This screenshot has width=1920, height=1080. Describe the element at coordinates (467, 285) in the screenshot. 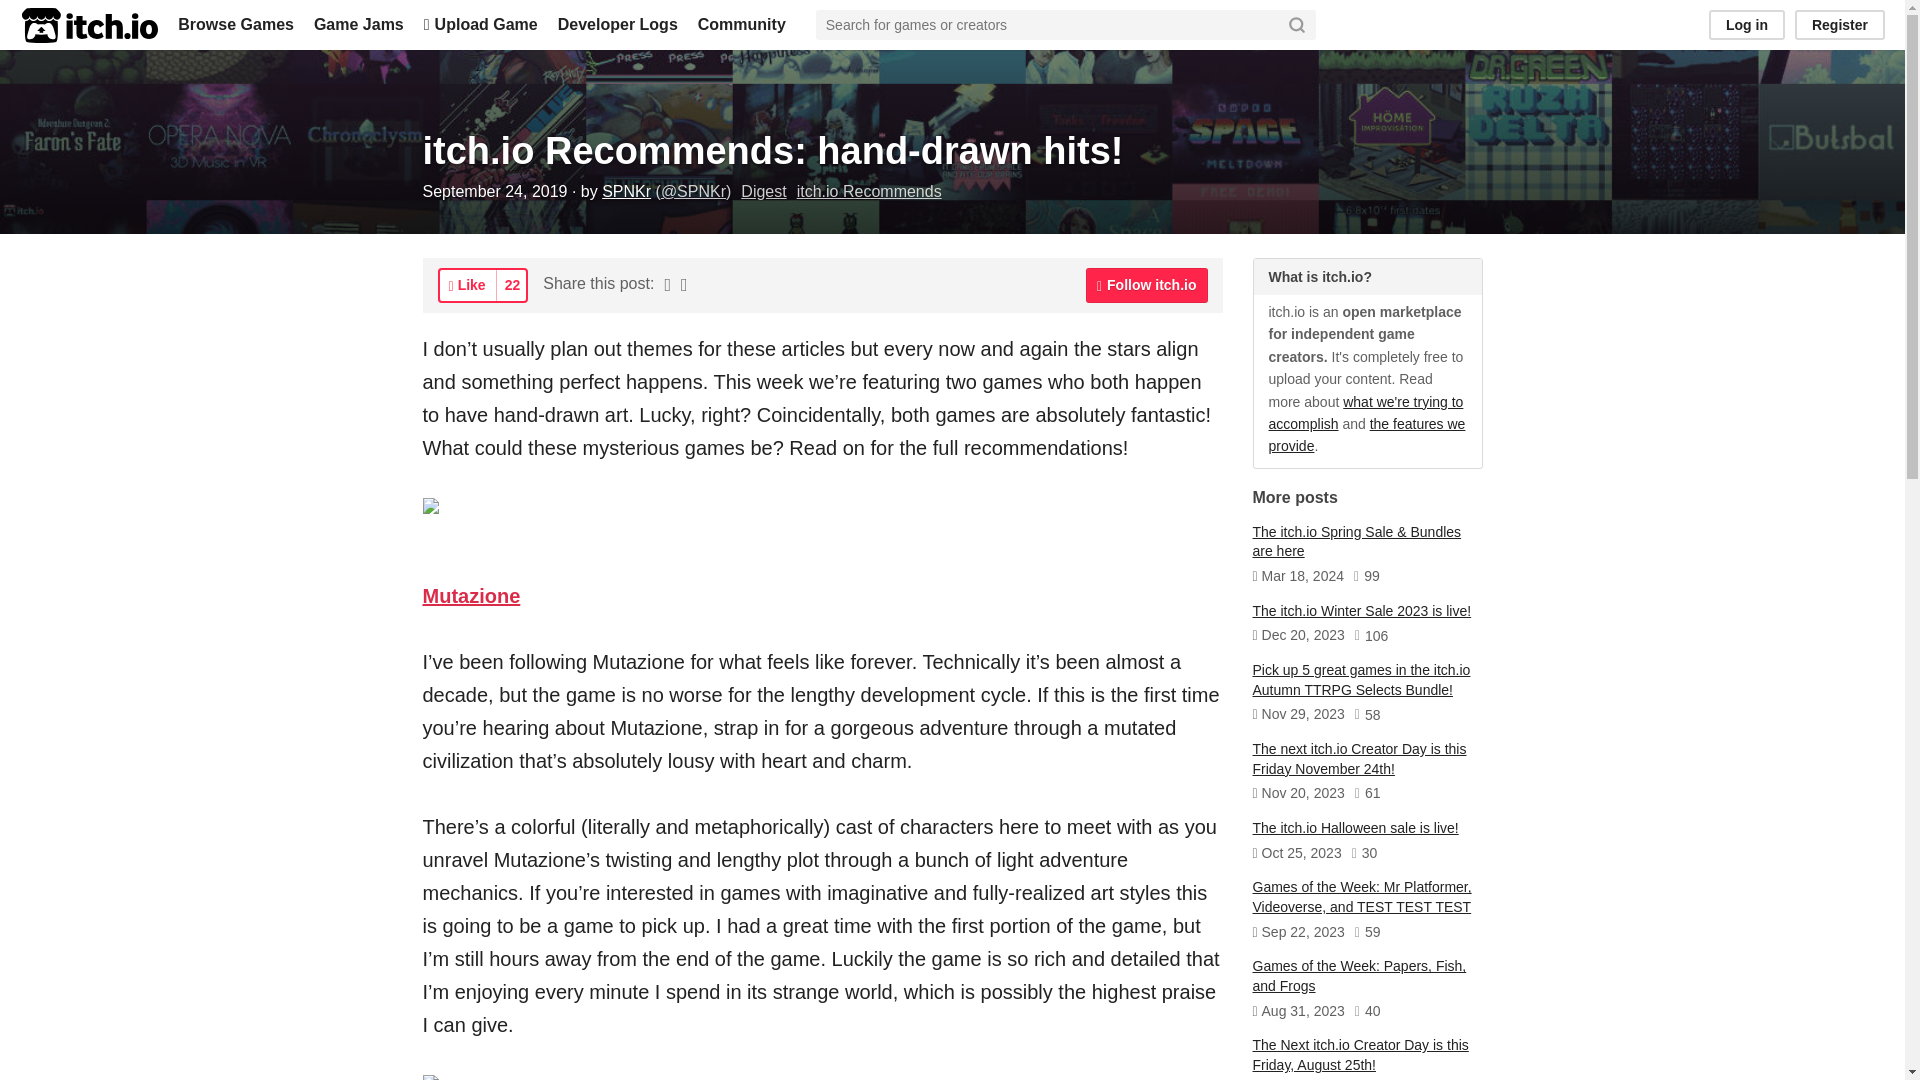

I see `Like` at that location.